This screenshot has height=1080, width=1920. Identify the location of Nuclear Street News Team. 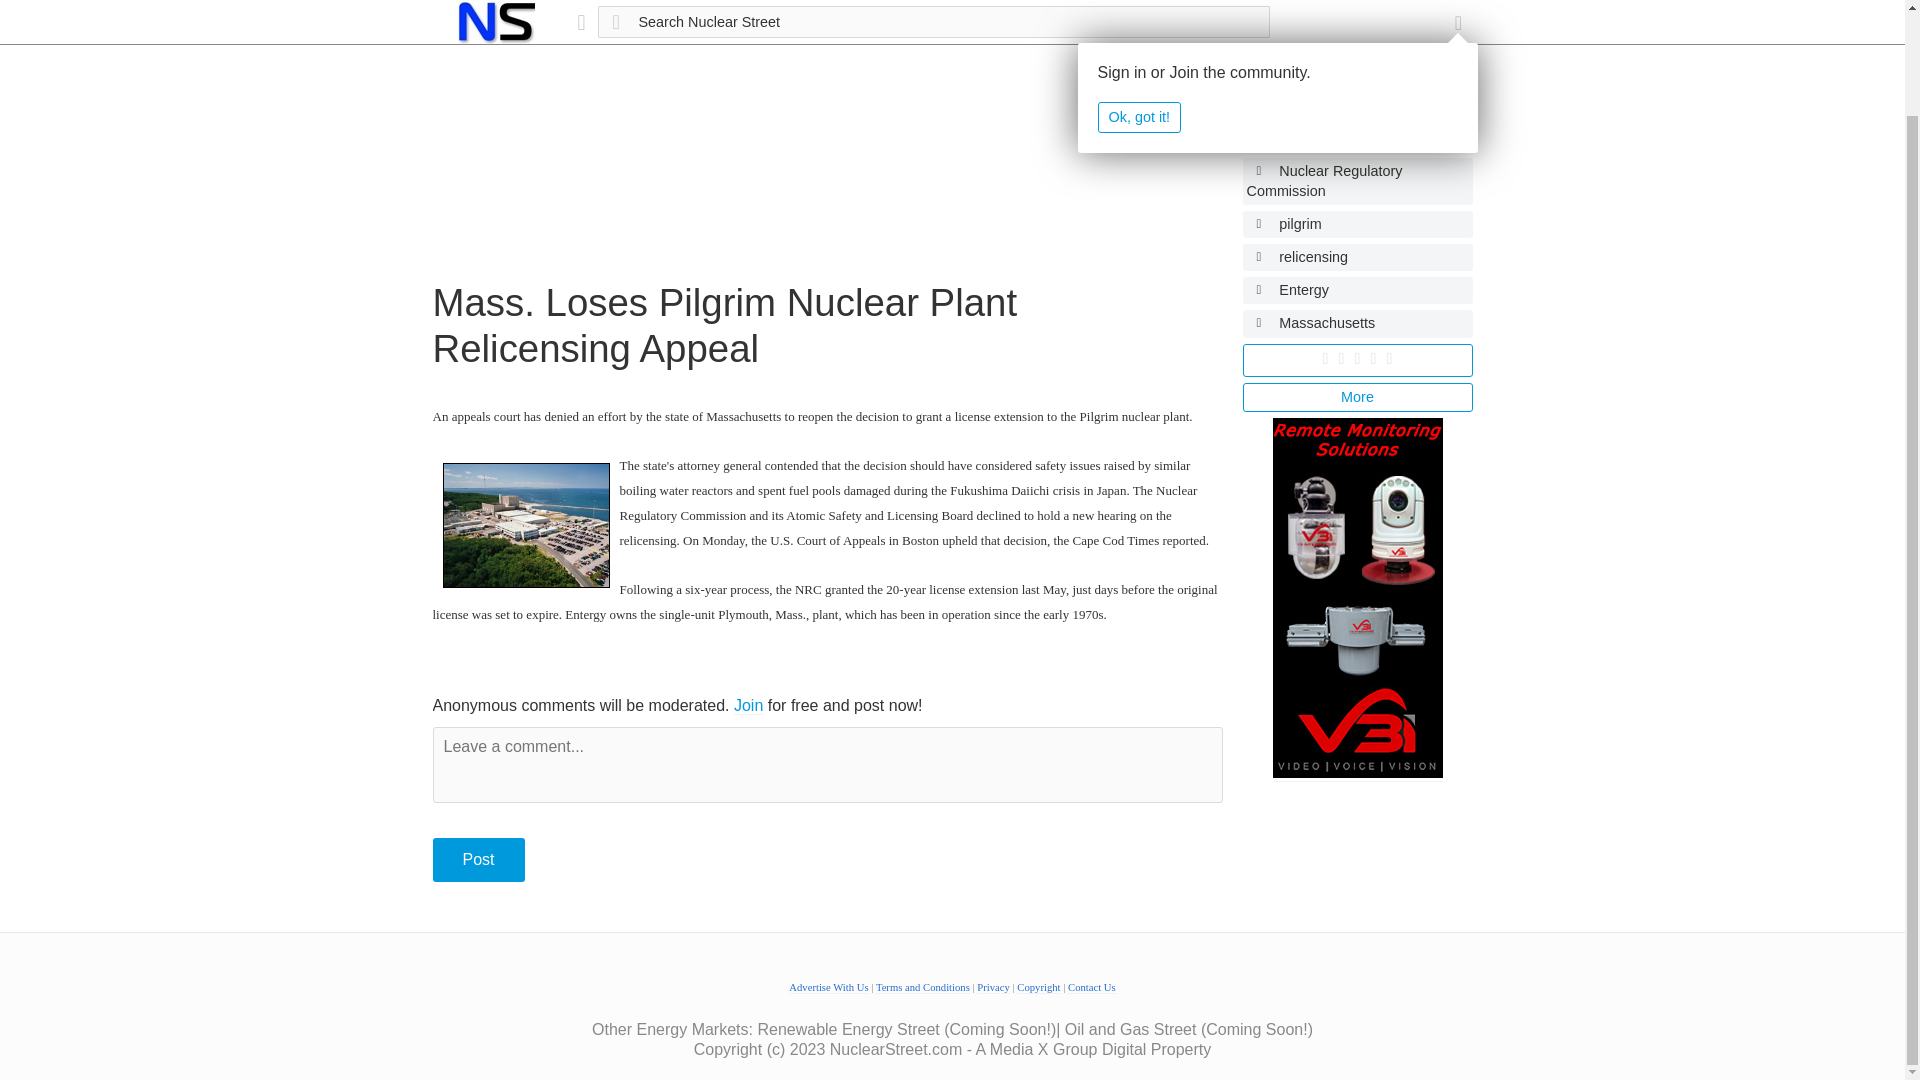
(1357, 104).